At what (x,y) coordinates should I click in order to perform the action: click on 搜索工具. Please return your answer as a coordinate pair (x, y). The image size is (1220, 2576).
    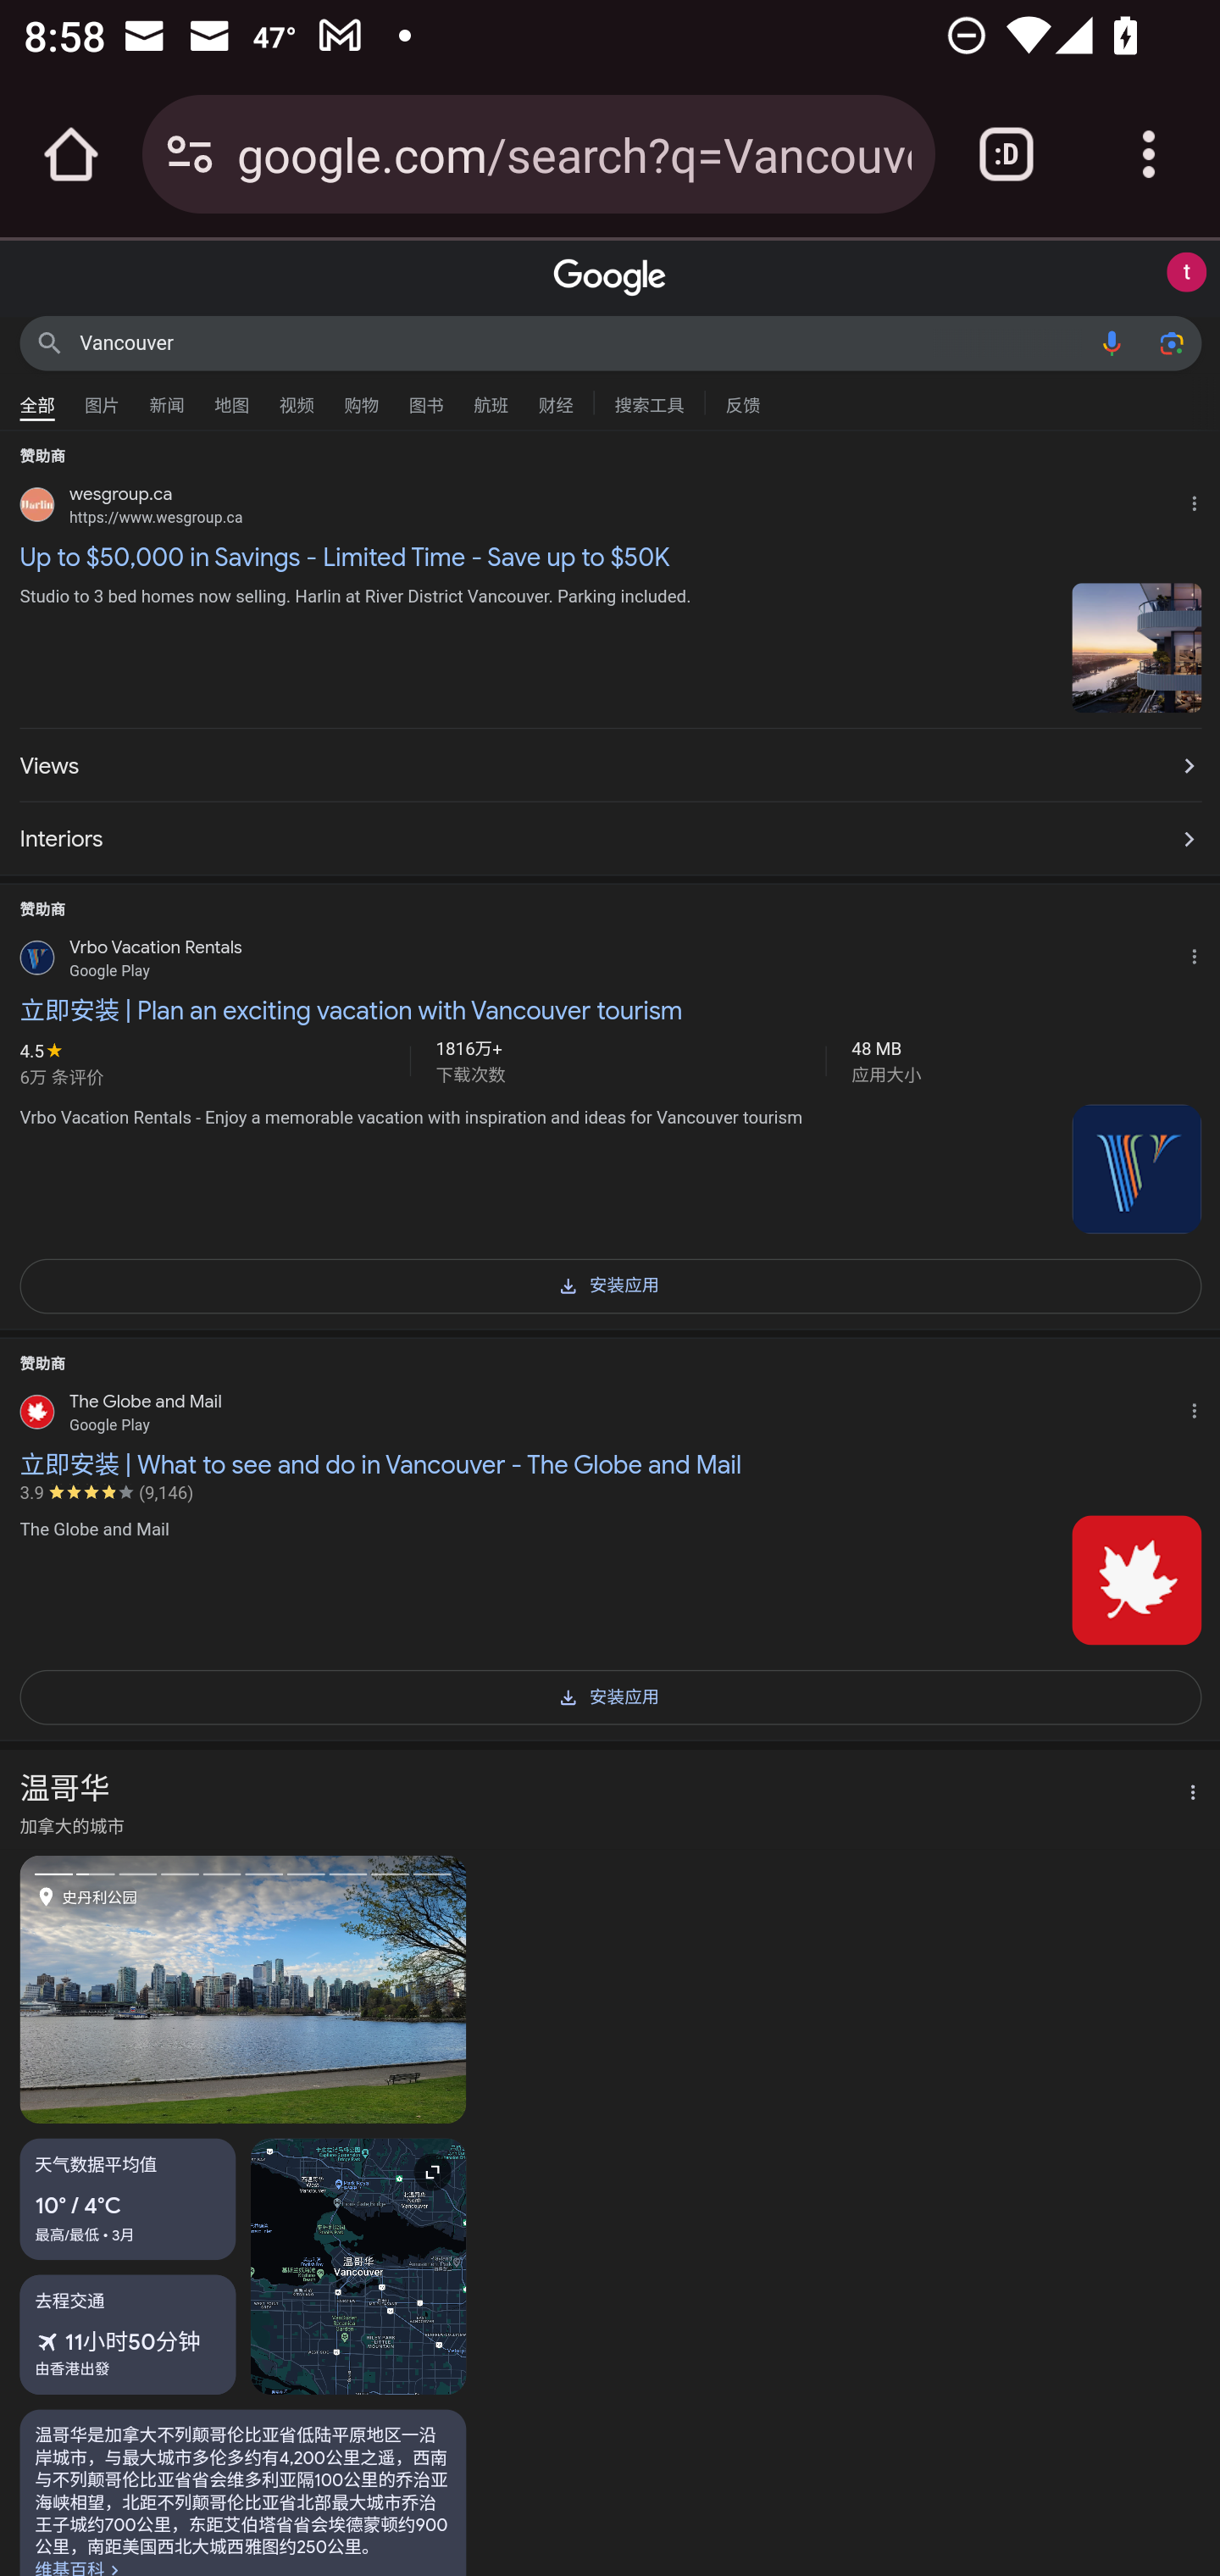
    Looking at the image, I should click on (649, 402).